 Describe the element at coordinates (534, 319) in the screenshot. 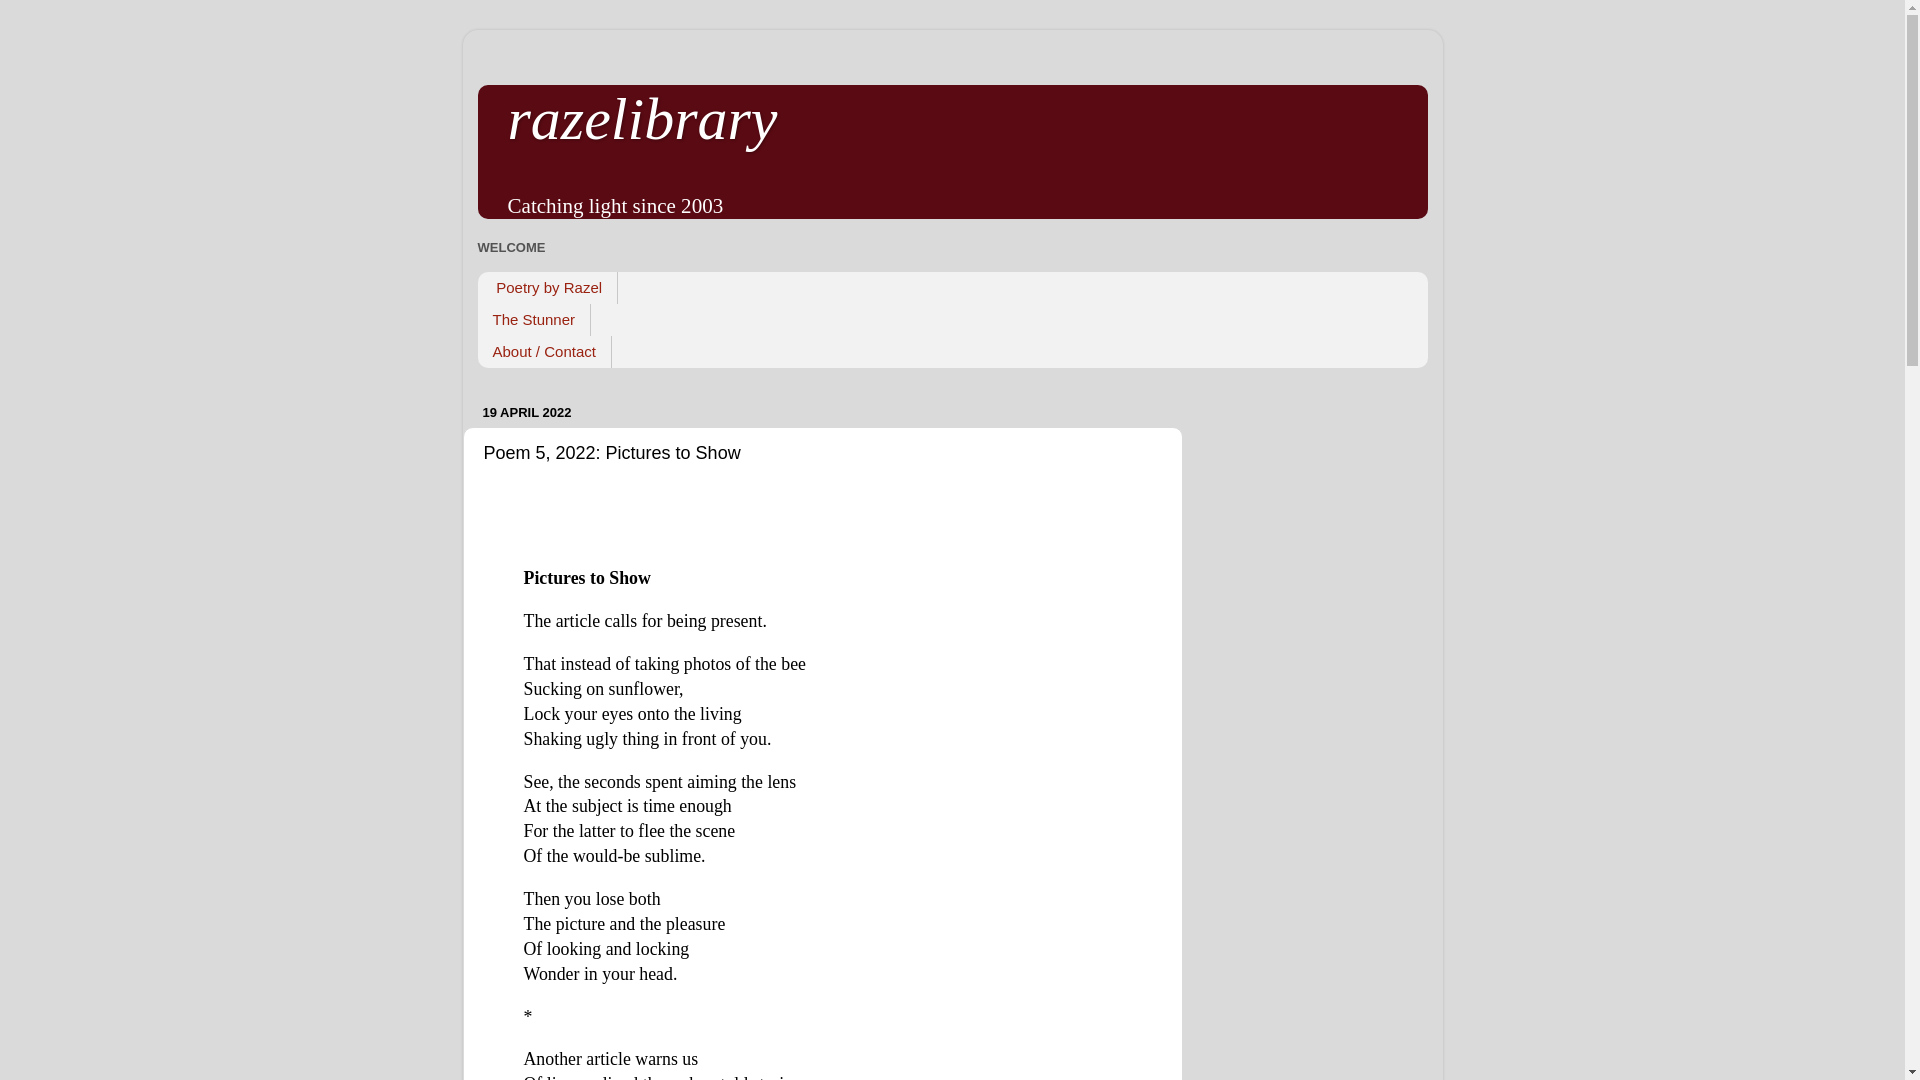

I see `The Stunner` at that location.